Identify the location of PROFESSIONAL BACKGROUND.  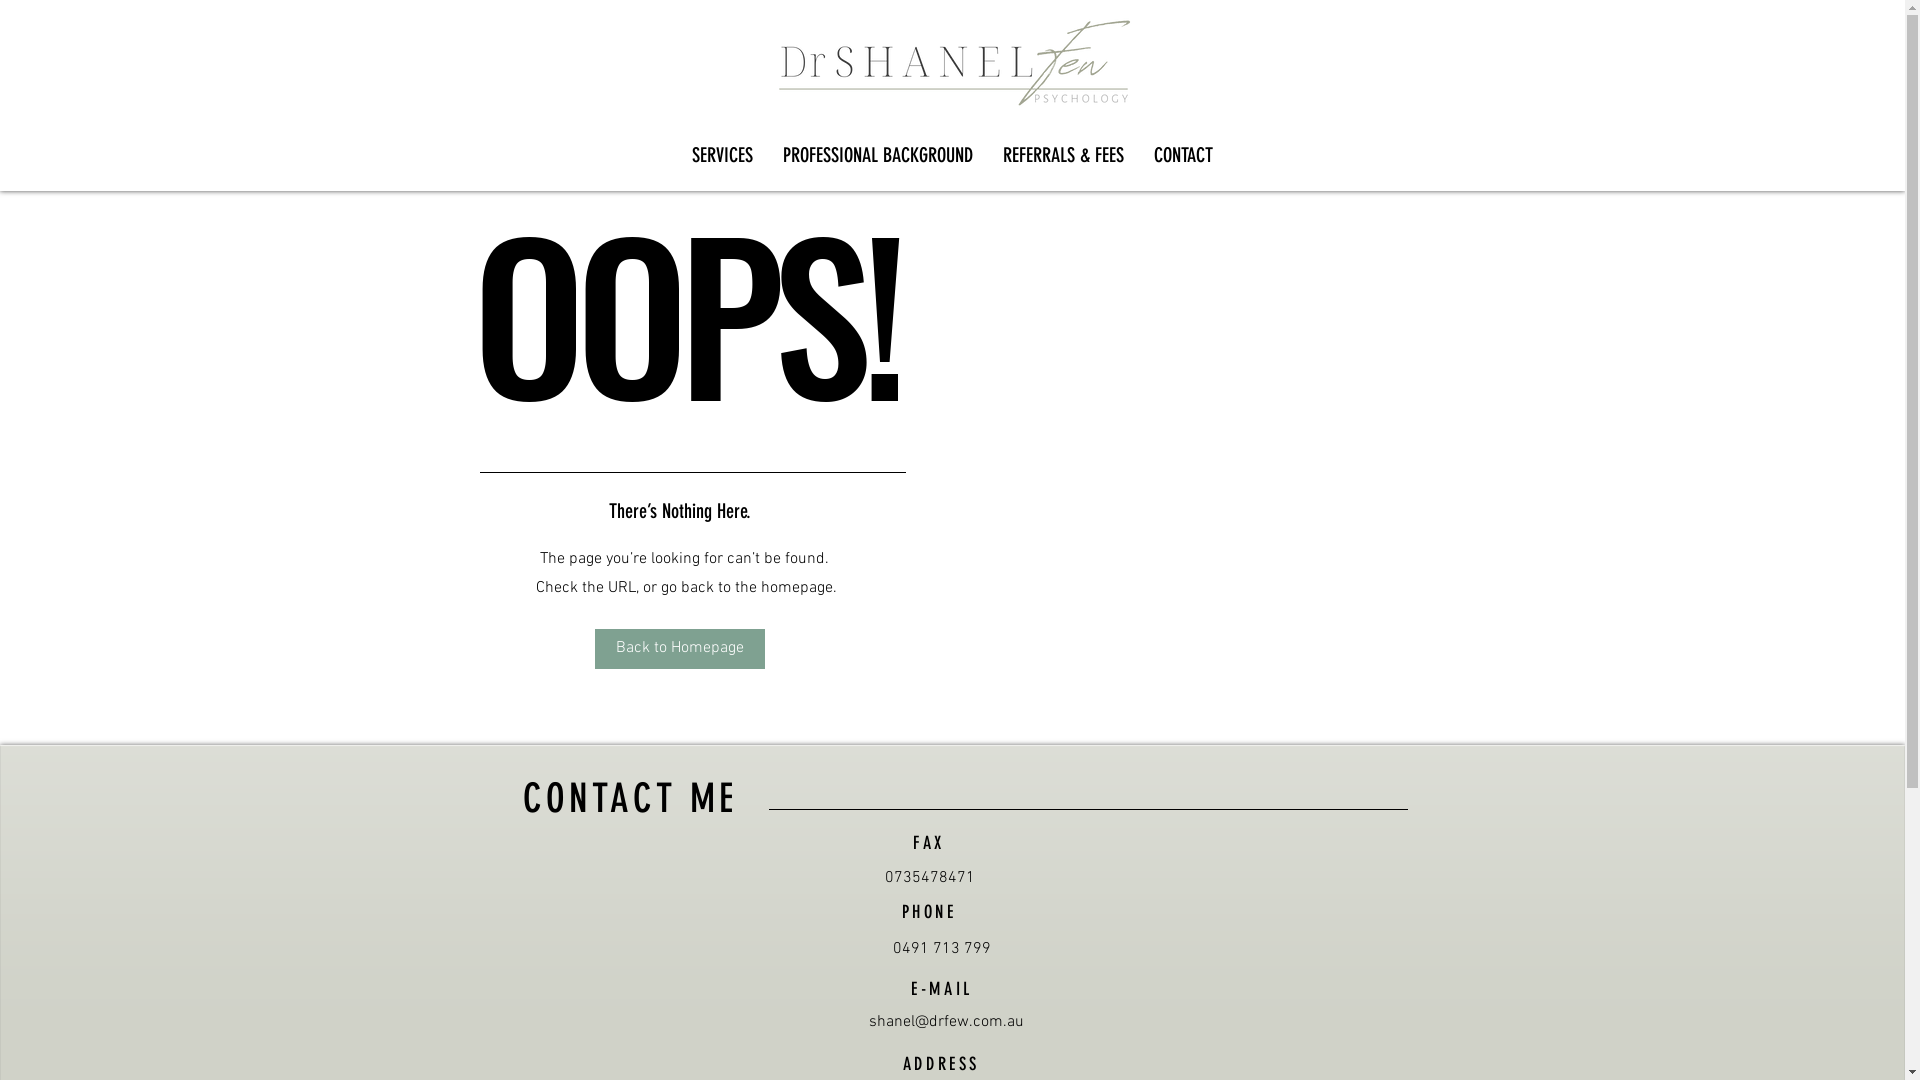
(878, 155).